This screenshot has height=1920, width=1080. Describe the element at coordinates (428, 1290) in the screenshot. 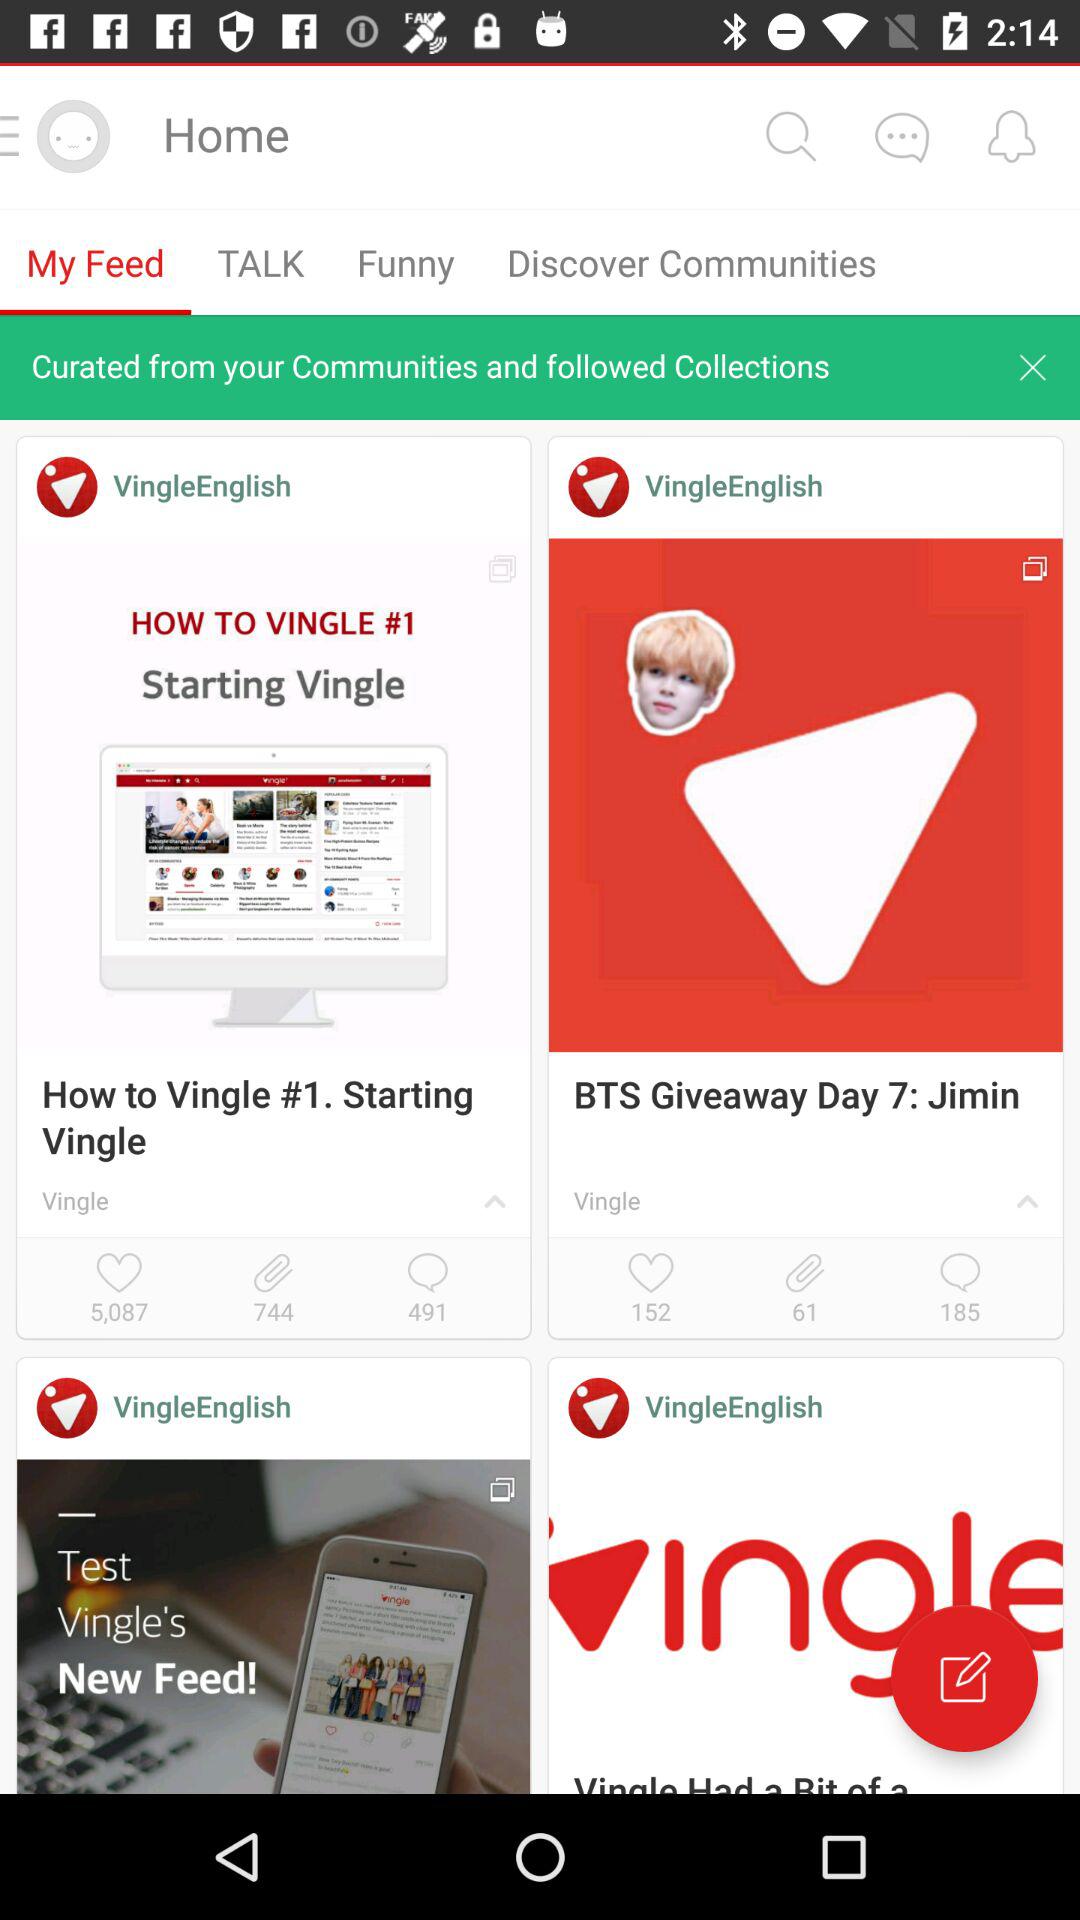

I see `tap item to the left of the 152 item` at that location.